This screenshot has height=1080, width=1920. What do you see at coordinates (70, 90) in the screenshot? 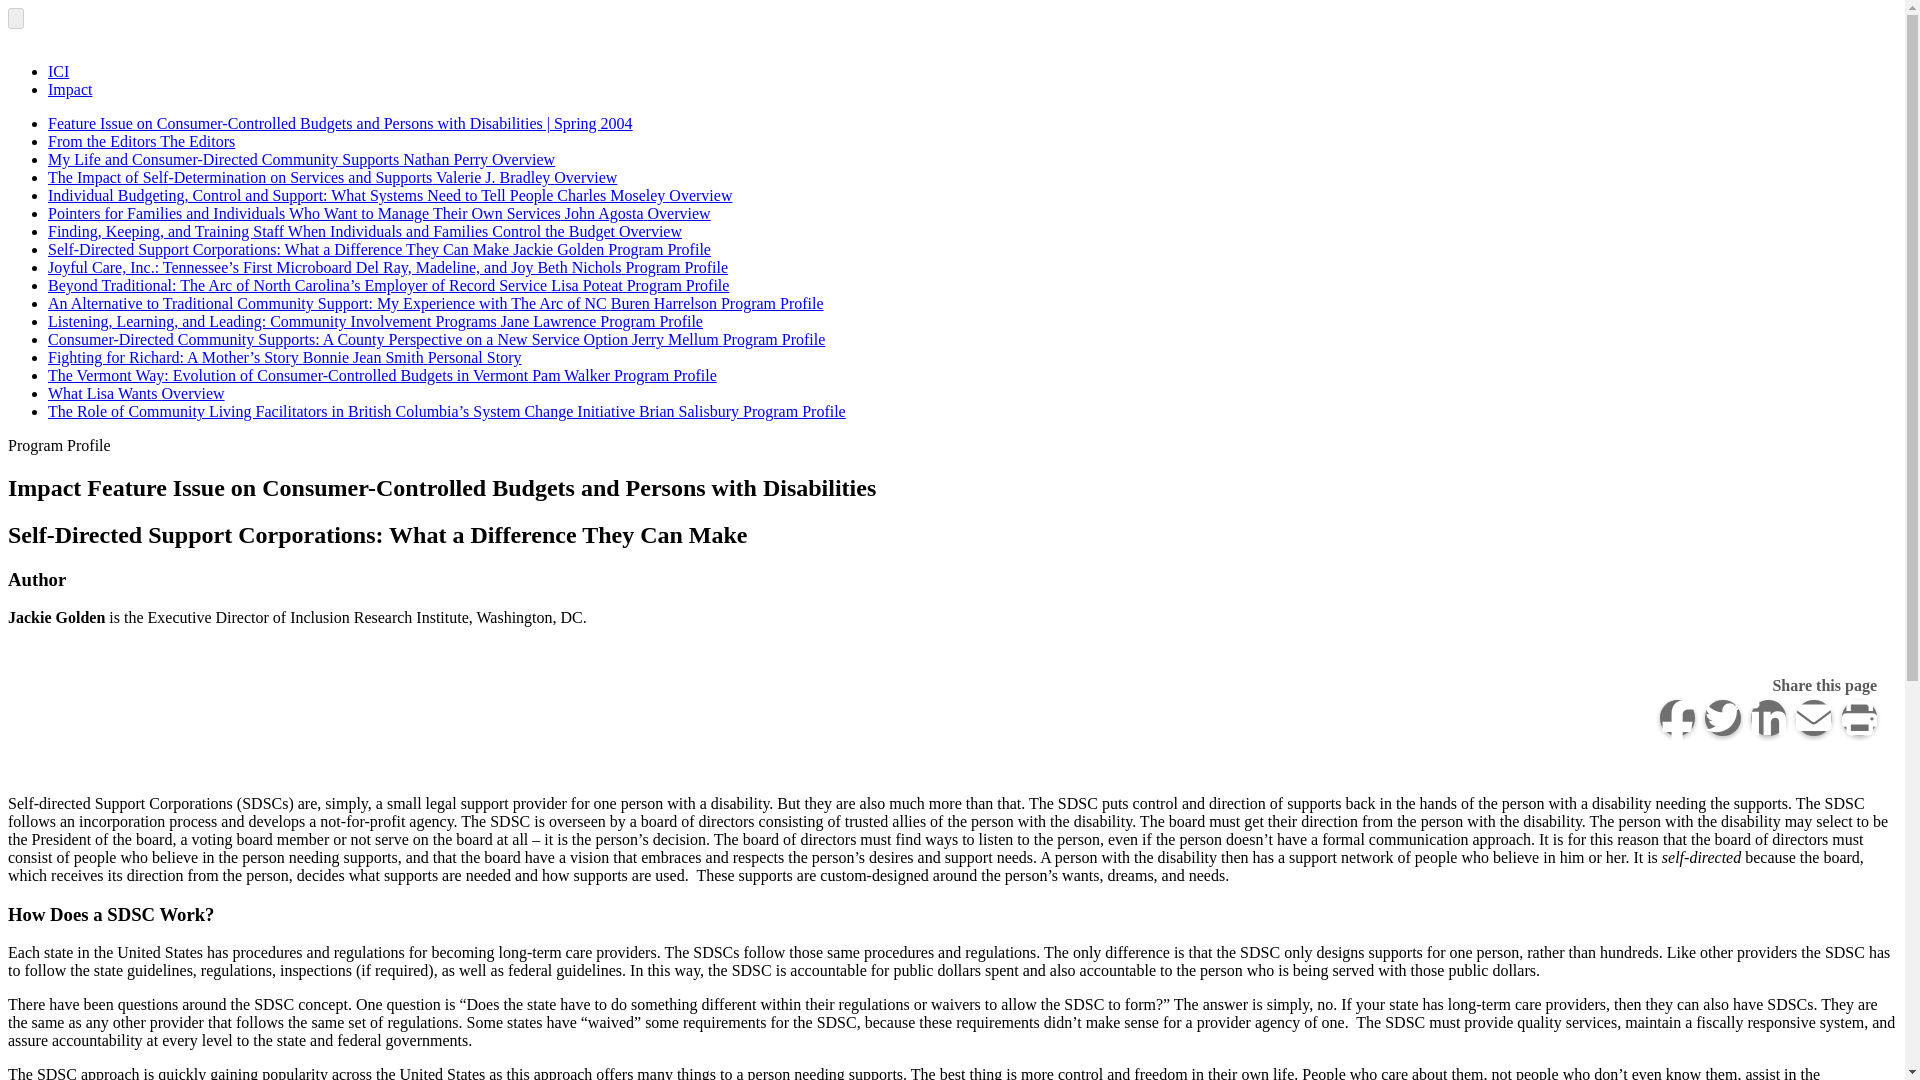
I see `Impact` at bounding box center [70, 90].